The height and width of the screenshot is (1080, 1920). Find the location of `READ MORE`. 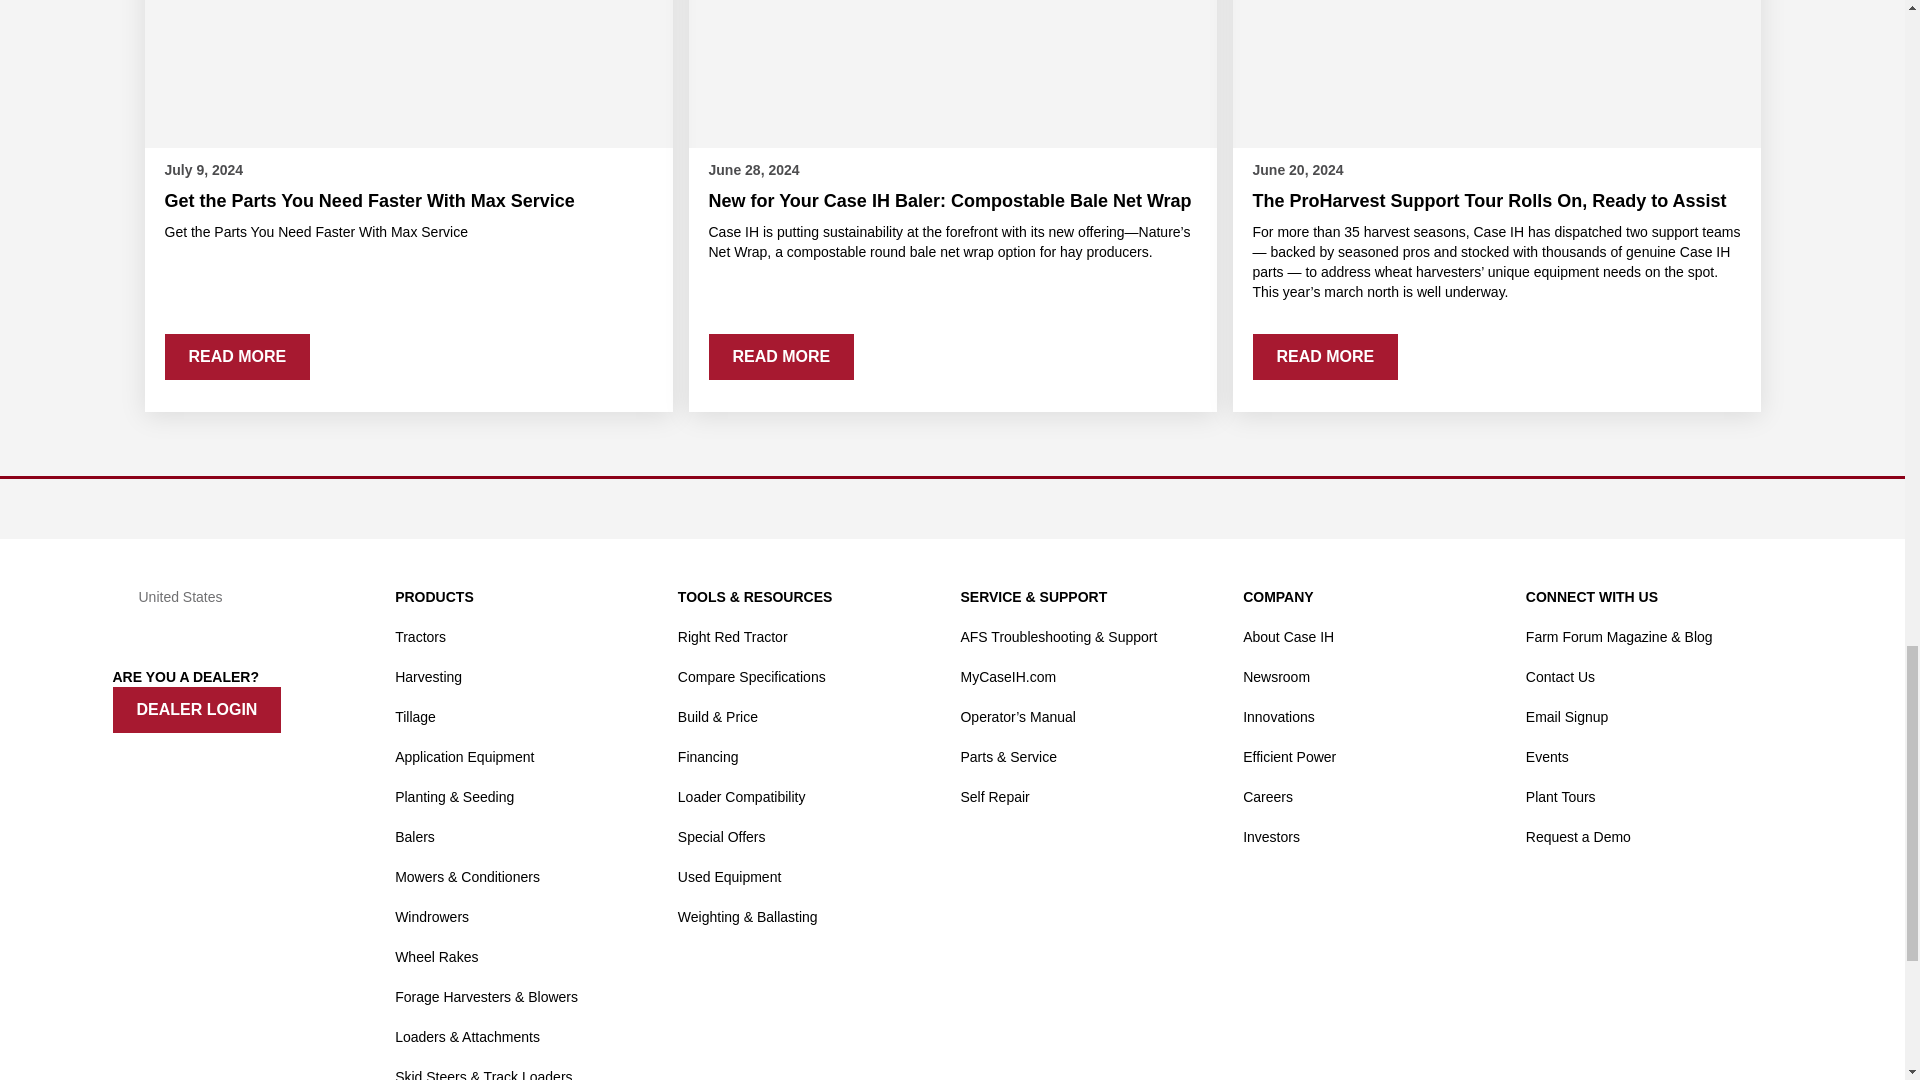

READ MORE is located at coordinates (1324, 356).